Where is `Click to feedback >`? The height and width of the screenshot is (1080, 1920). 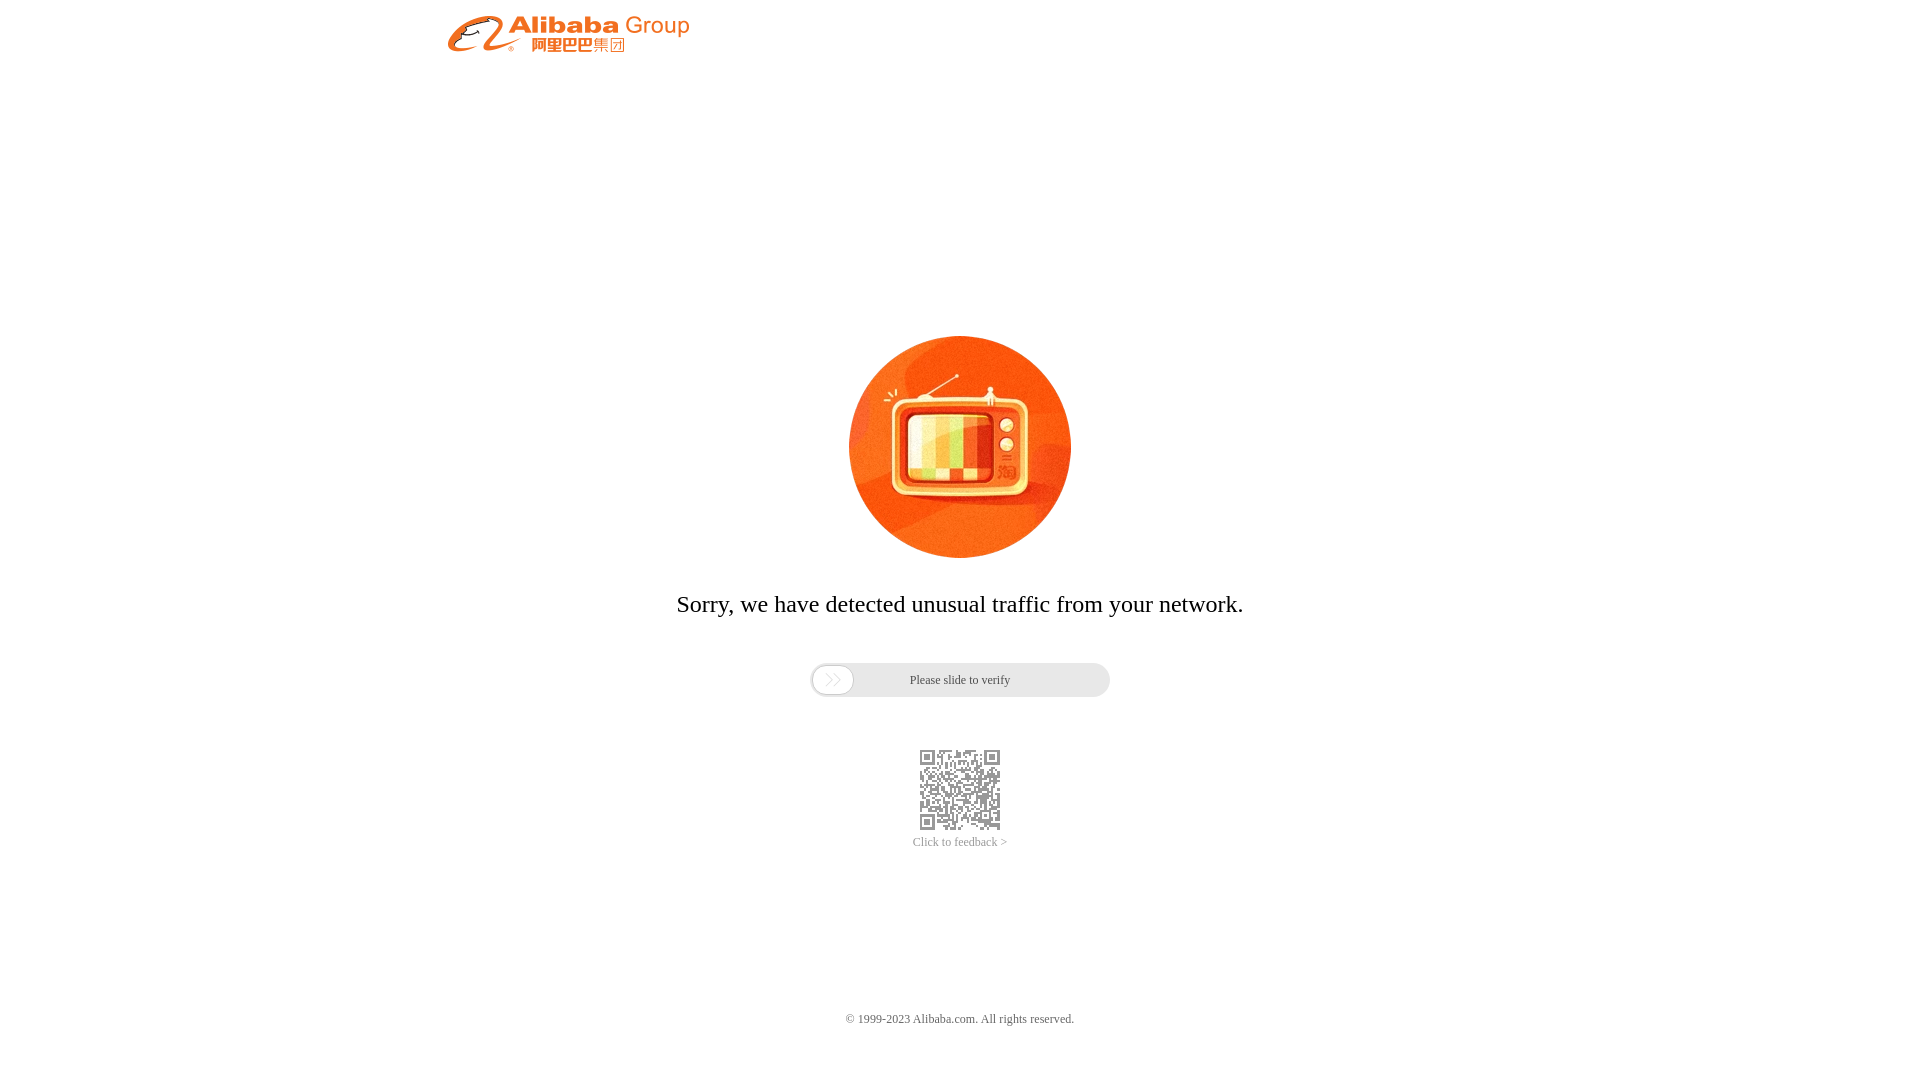 Click to feedback > is located at coordinates (960, 842).